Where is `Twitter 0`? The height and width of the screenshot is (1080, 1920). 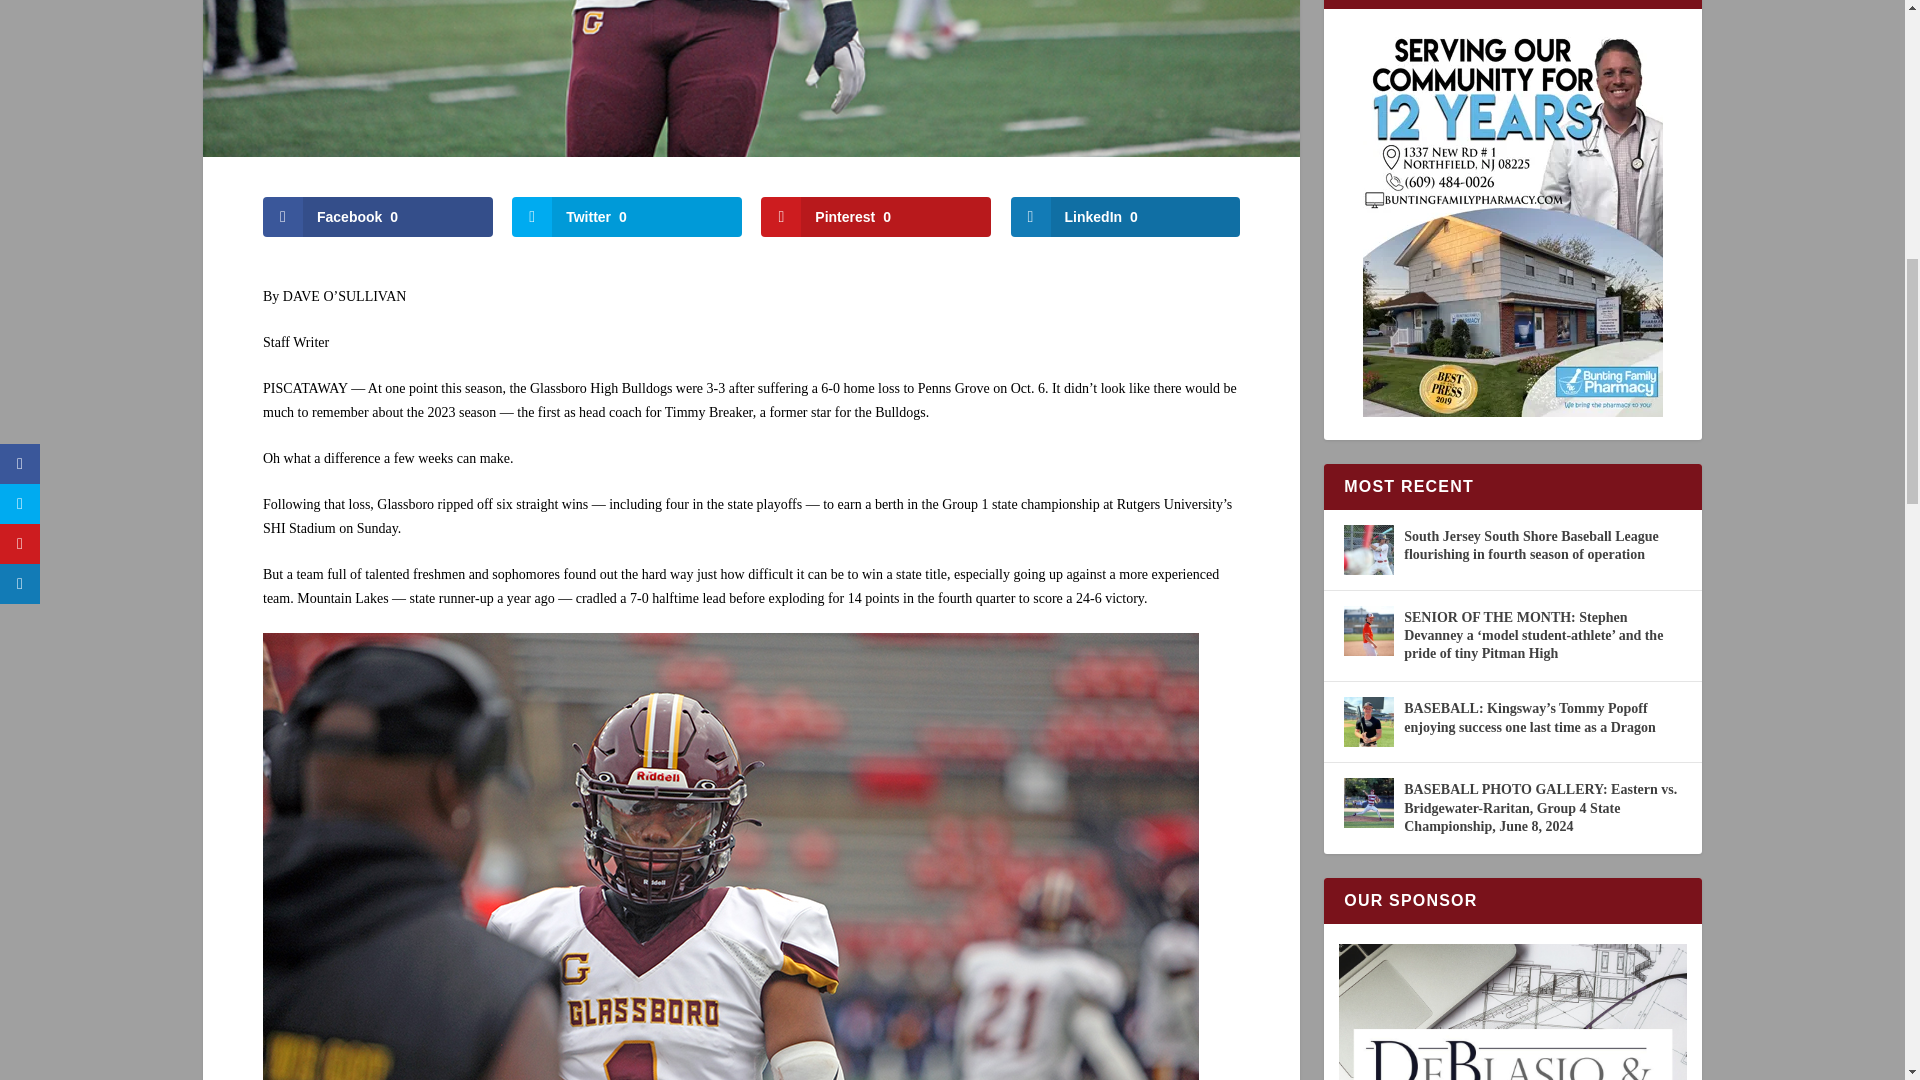
Twitter 0 is located at coordinates (626, 216).